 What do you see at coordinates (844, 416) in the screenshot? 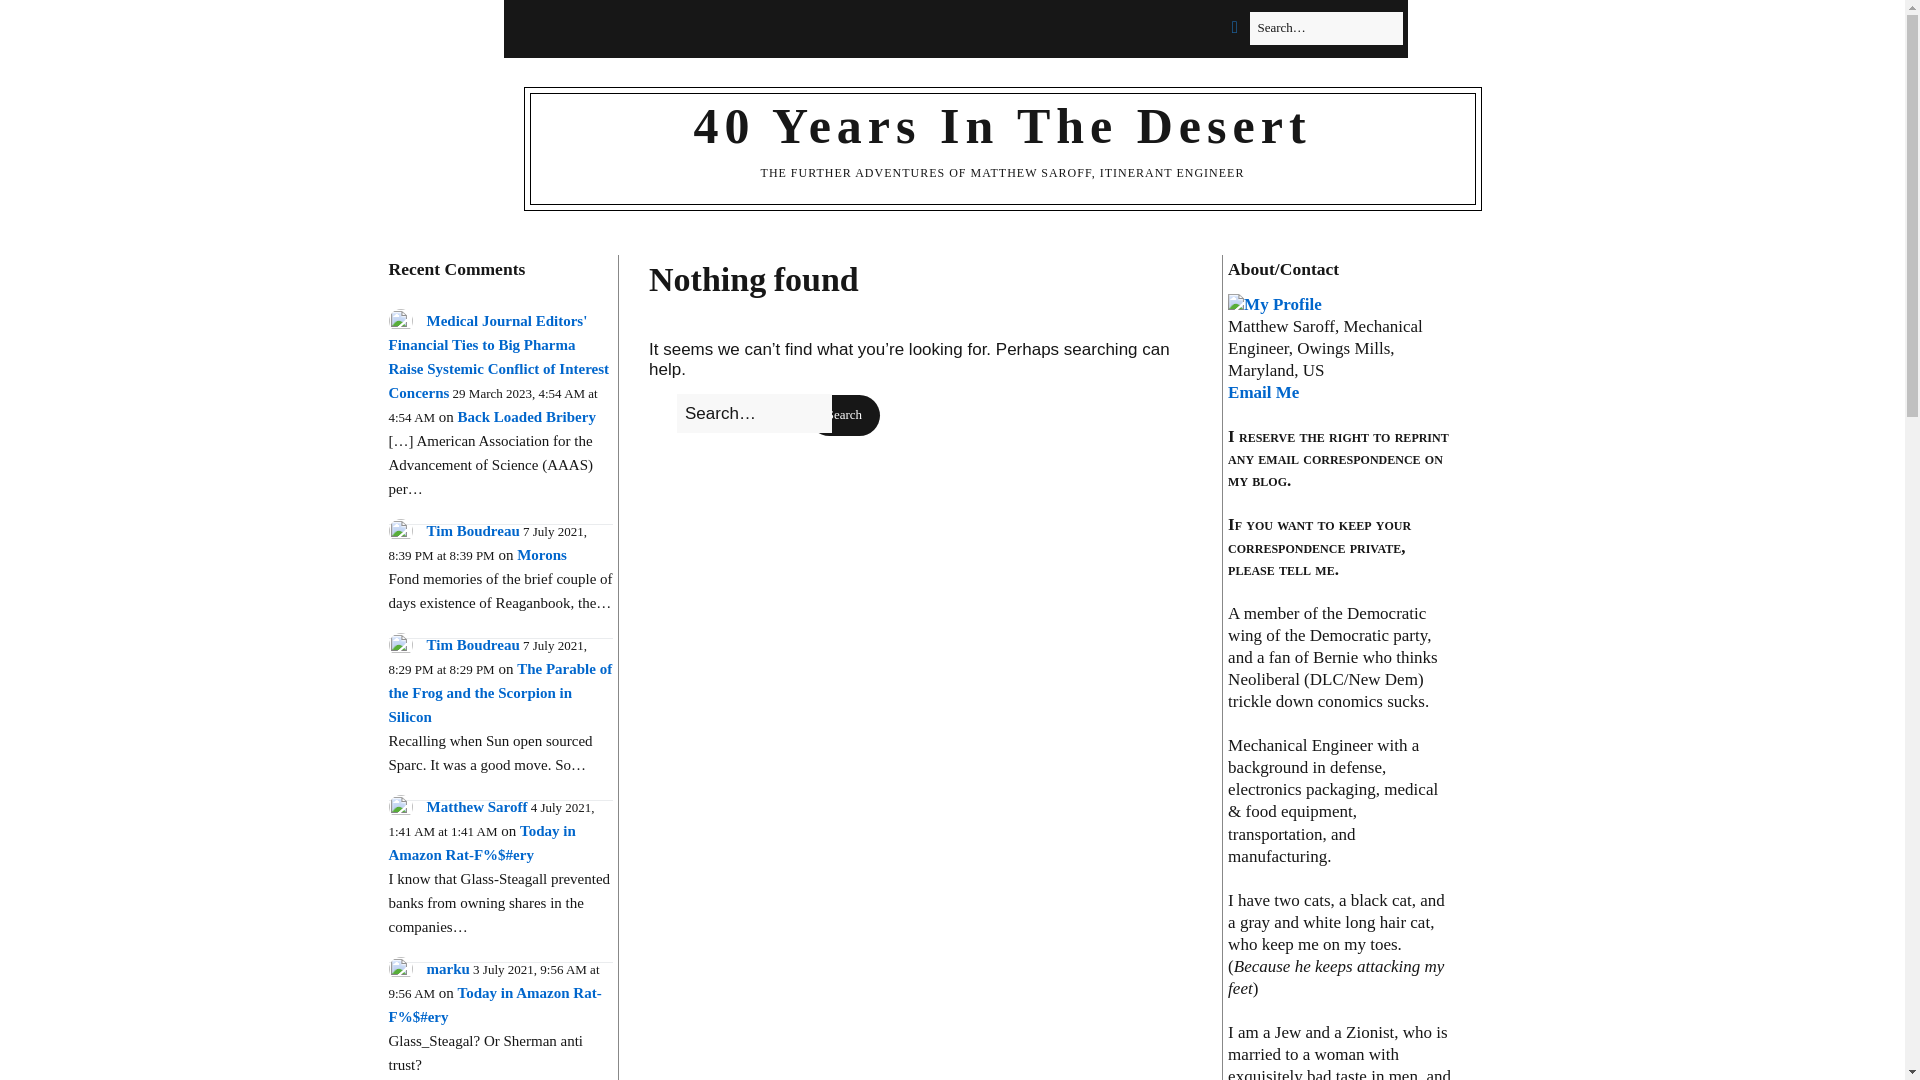
I see `Search` at bounding box center [844, 416].